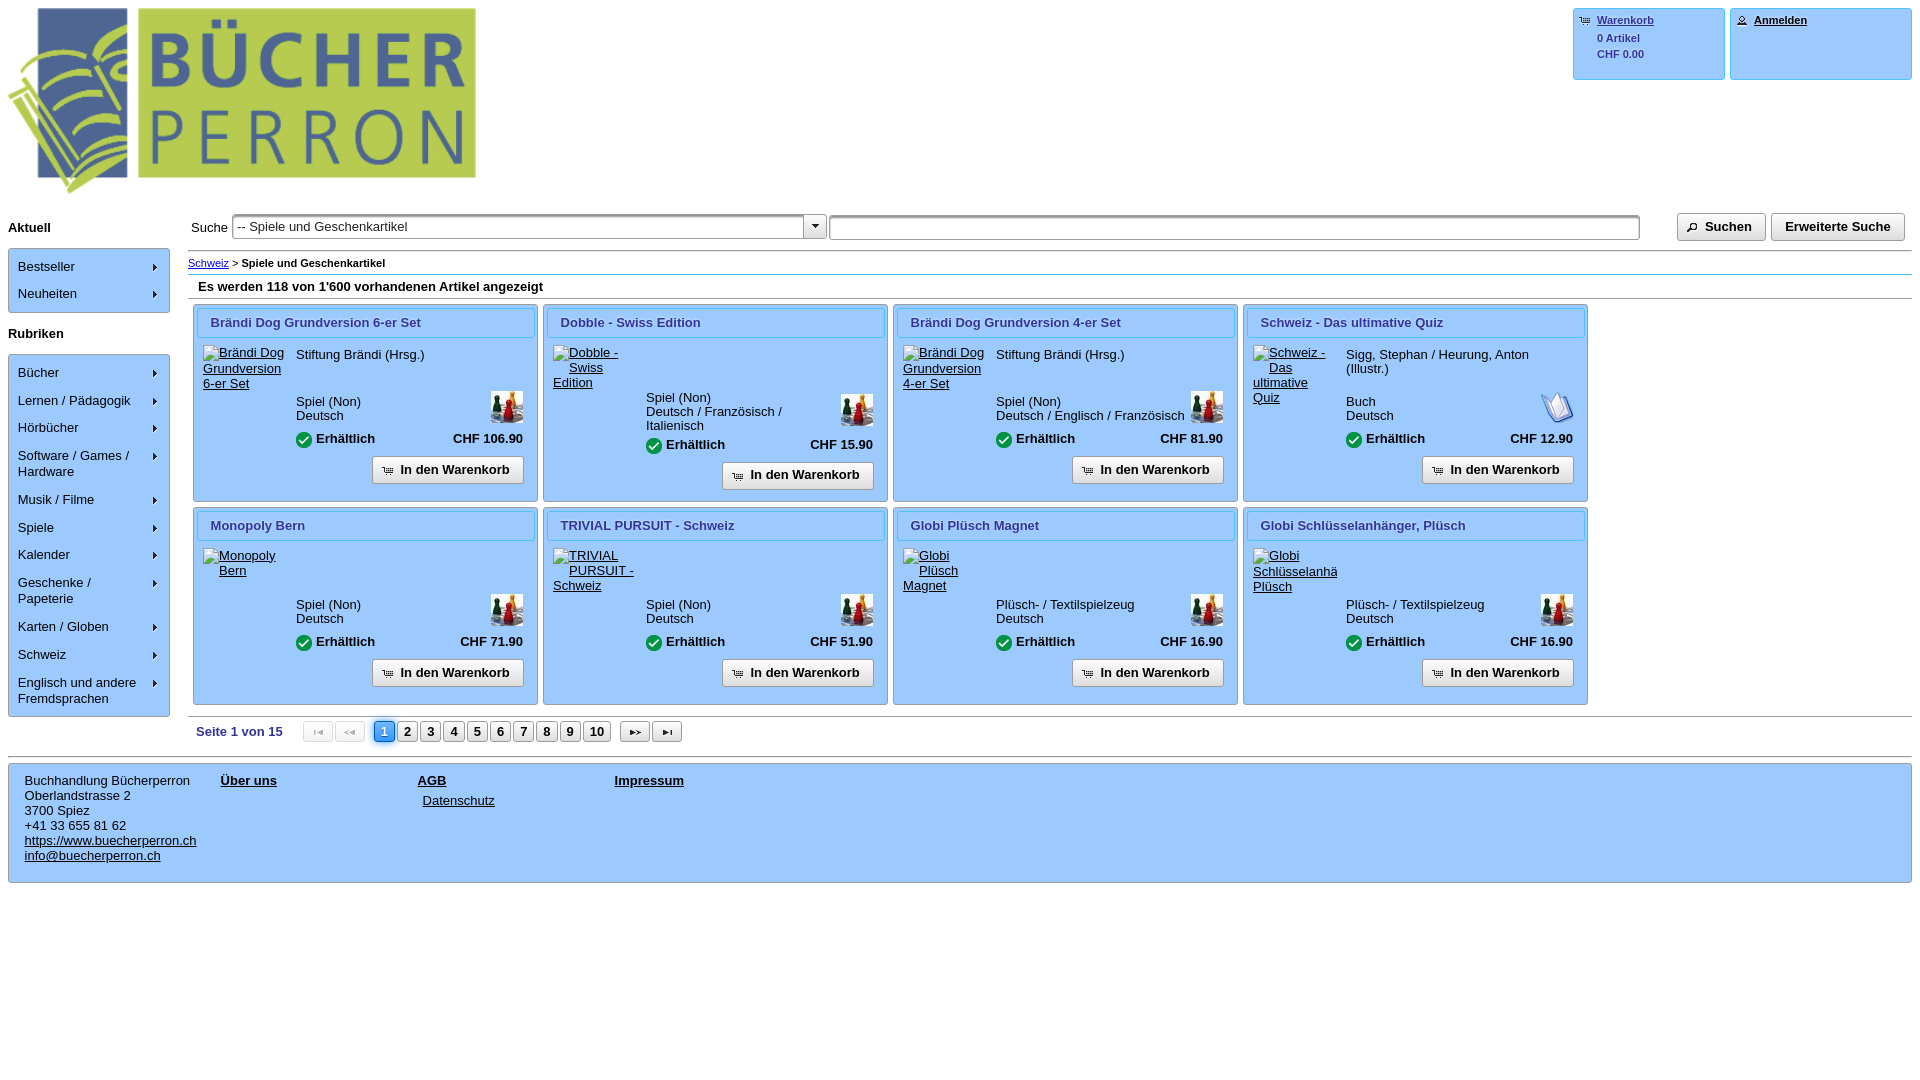 The image size is (1920, 1080). Describe the element at coordinates (448, 470) in the screenshot. I see `In den Warenkorb` at that location.